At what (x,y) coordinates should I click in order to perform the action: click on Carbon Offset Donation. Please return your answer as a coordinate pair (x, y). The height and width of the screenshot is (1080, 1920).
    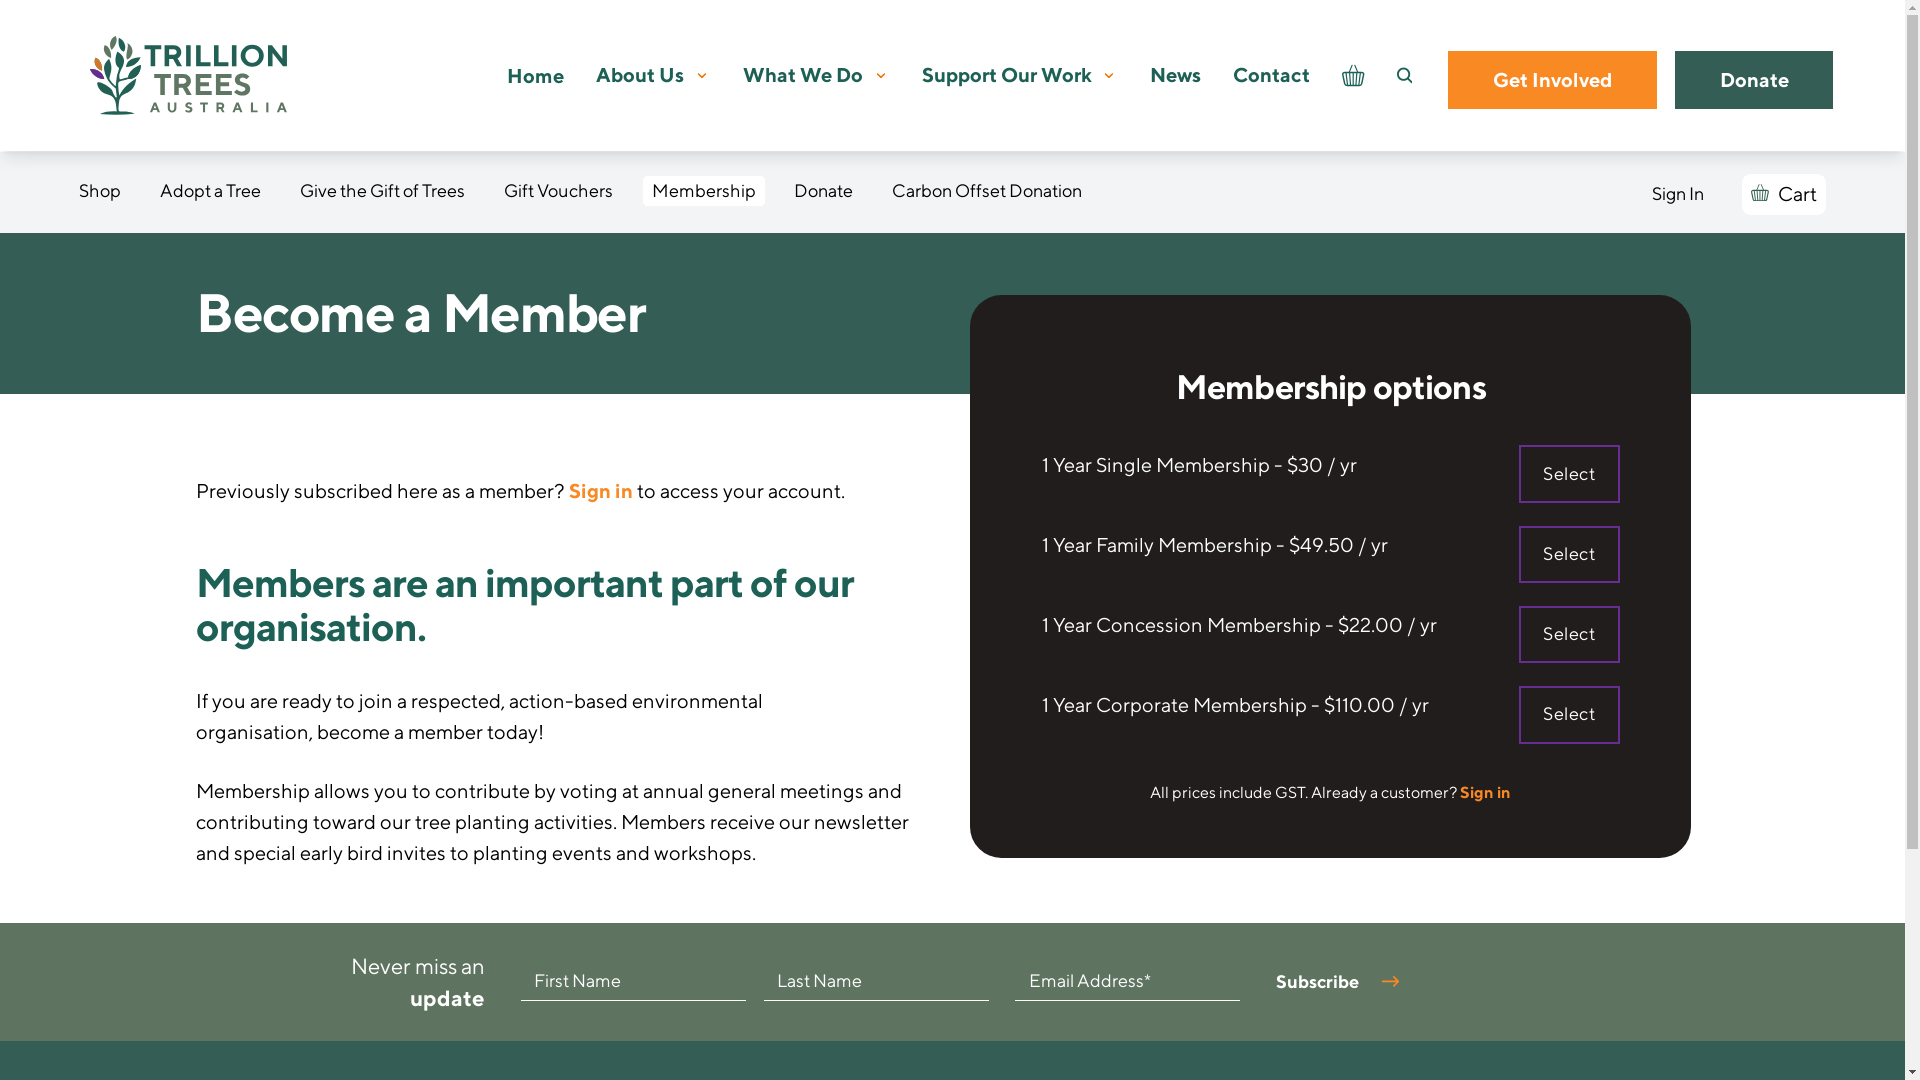
    Looking at the image, I should click on (987, 191).